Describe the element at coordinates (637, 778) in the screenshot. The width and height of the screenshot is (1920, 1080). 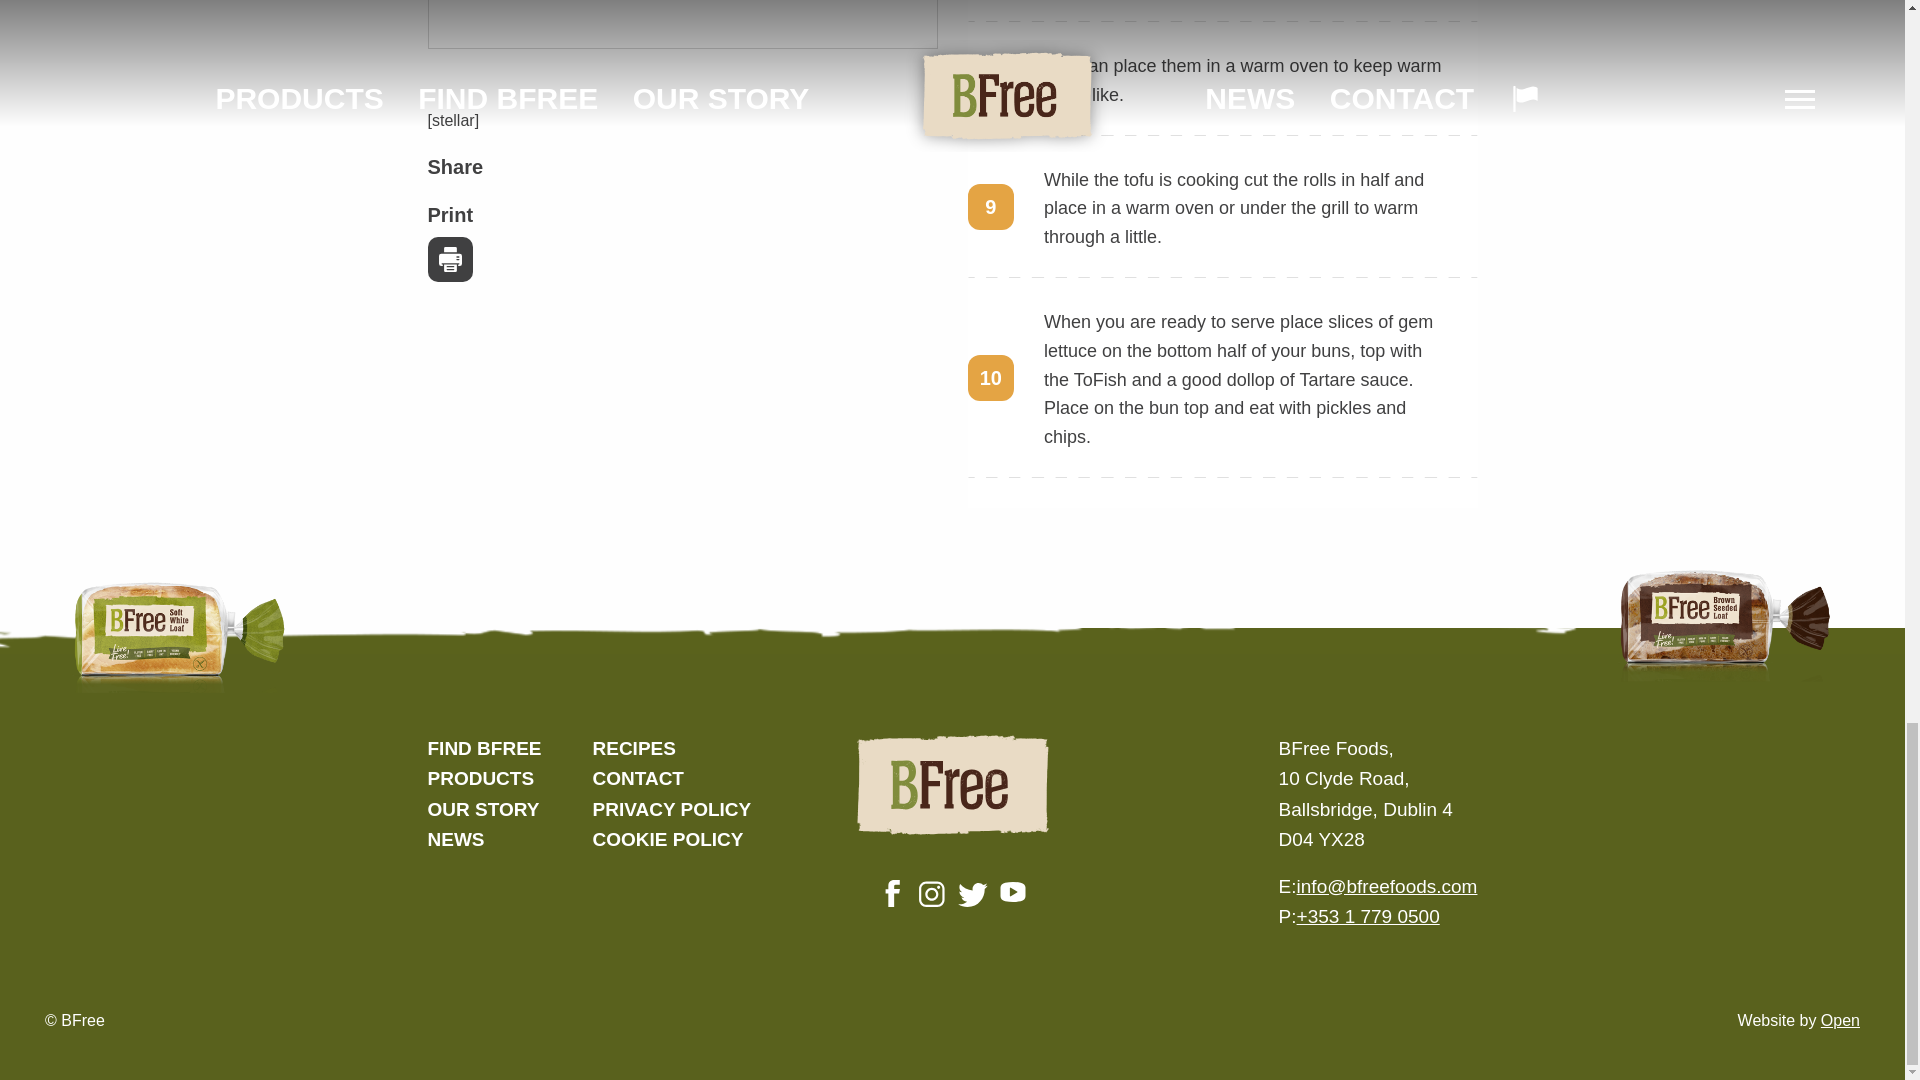
I see `CONTACT` at that location.